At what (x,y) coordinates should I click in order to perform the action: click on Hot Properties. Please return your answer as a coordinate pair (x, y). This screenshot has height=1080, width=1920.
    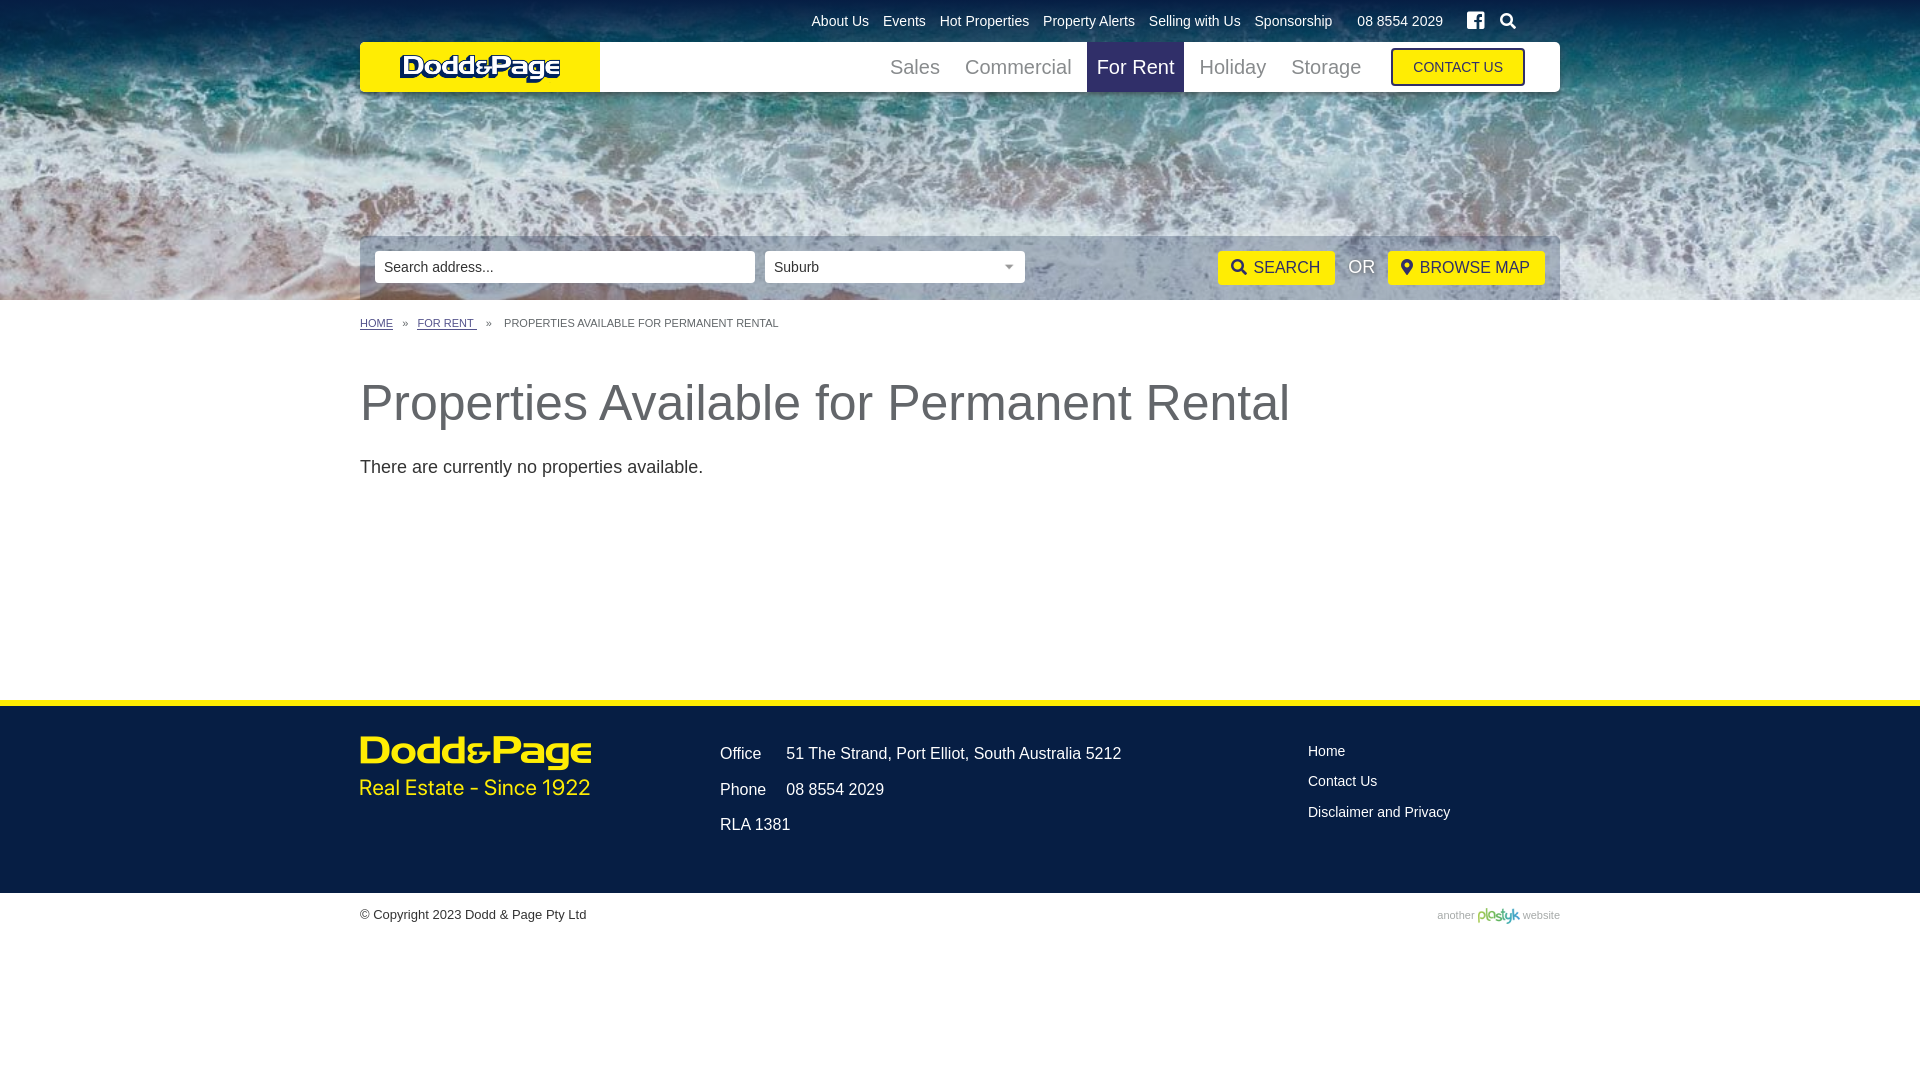
    Looking at the image, I should click on (984, 22).